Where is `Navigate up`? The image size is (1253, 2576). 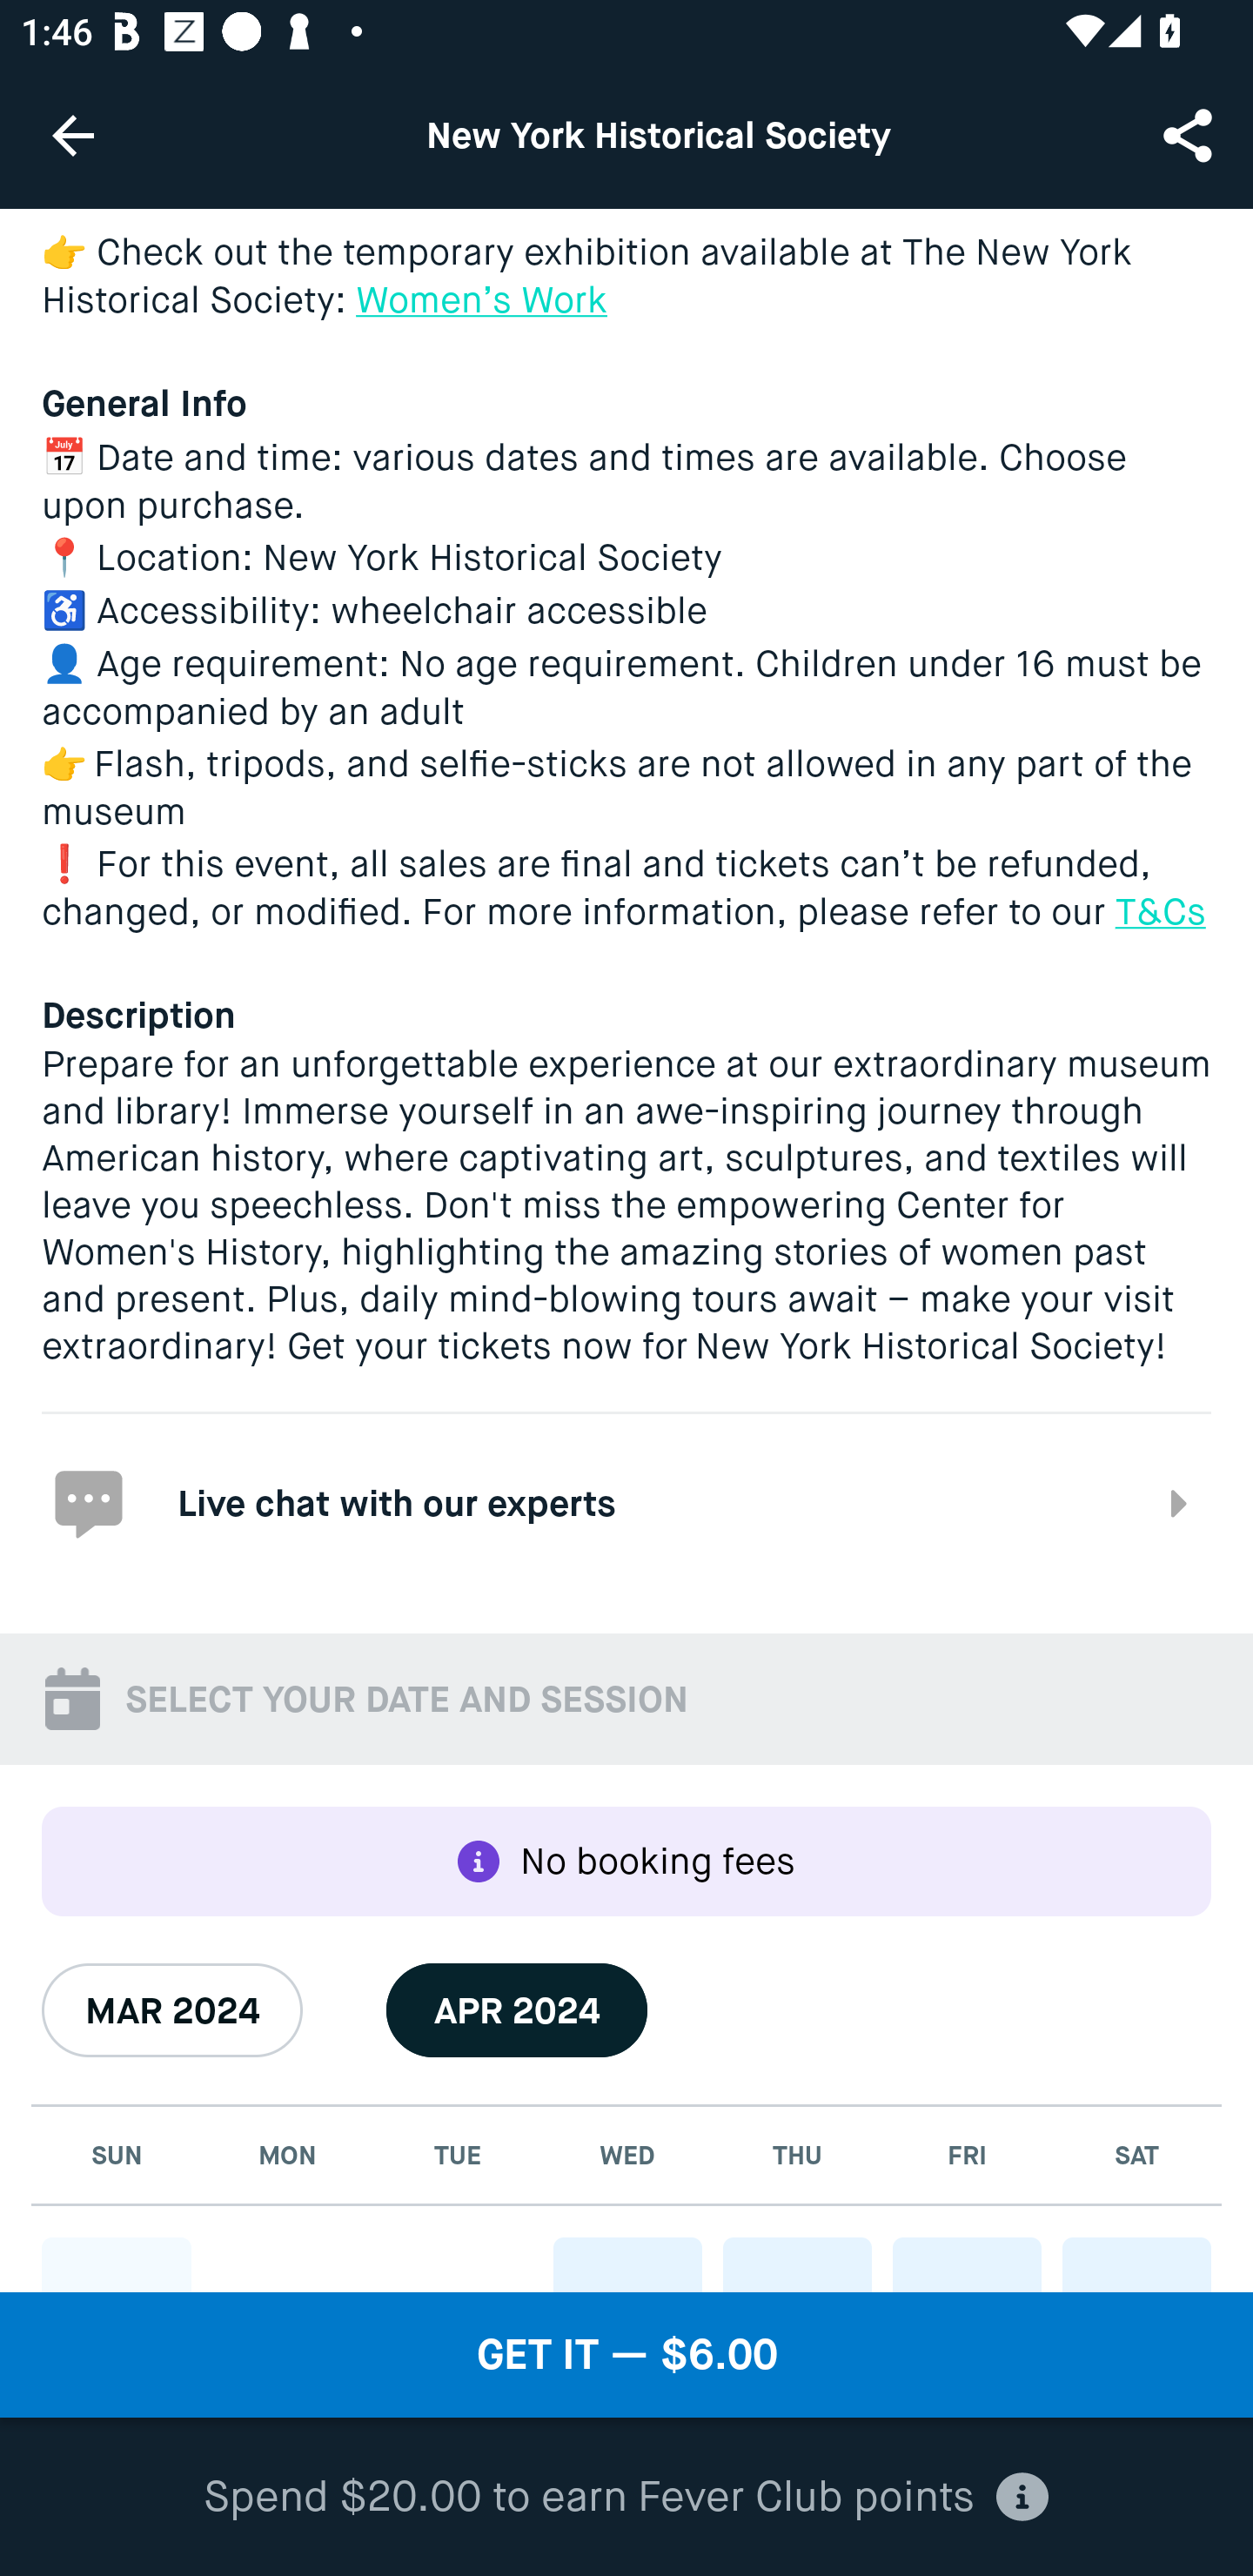
Navigate up is located at coordinates (73, 135).